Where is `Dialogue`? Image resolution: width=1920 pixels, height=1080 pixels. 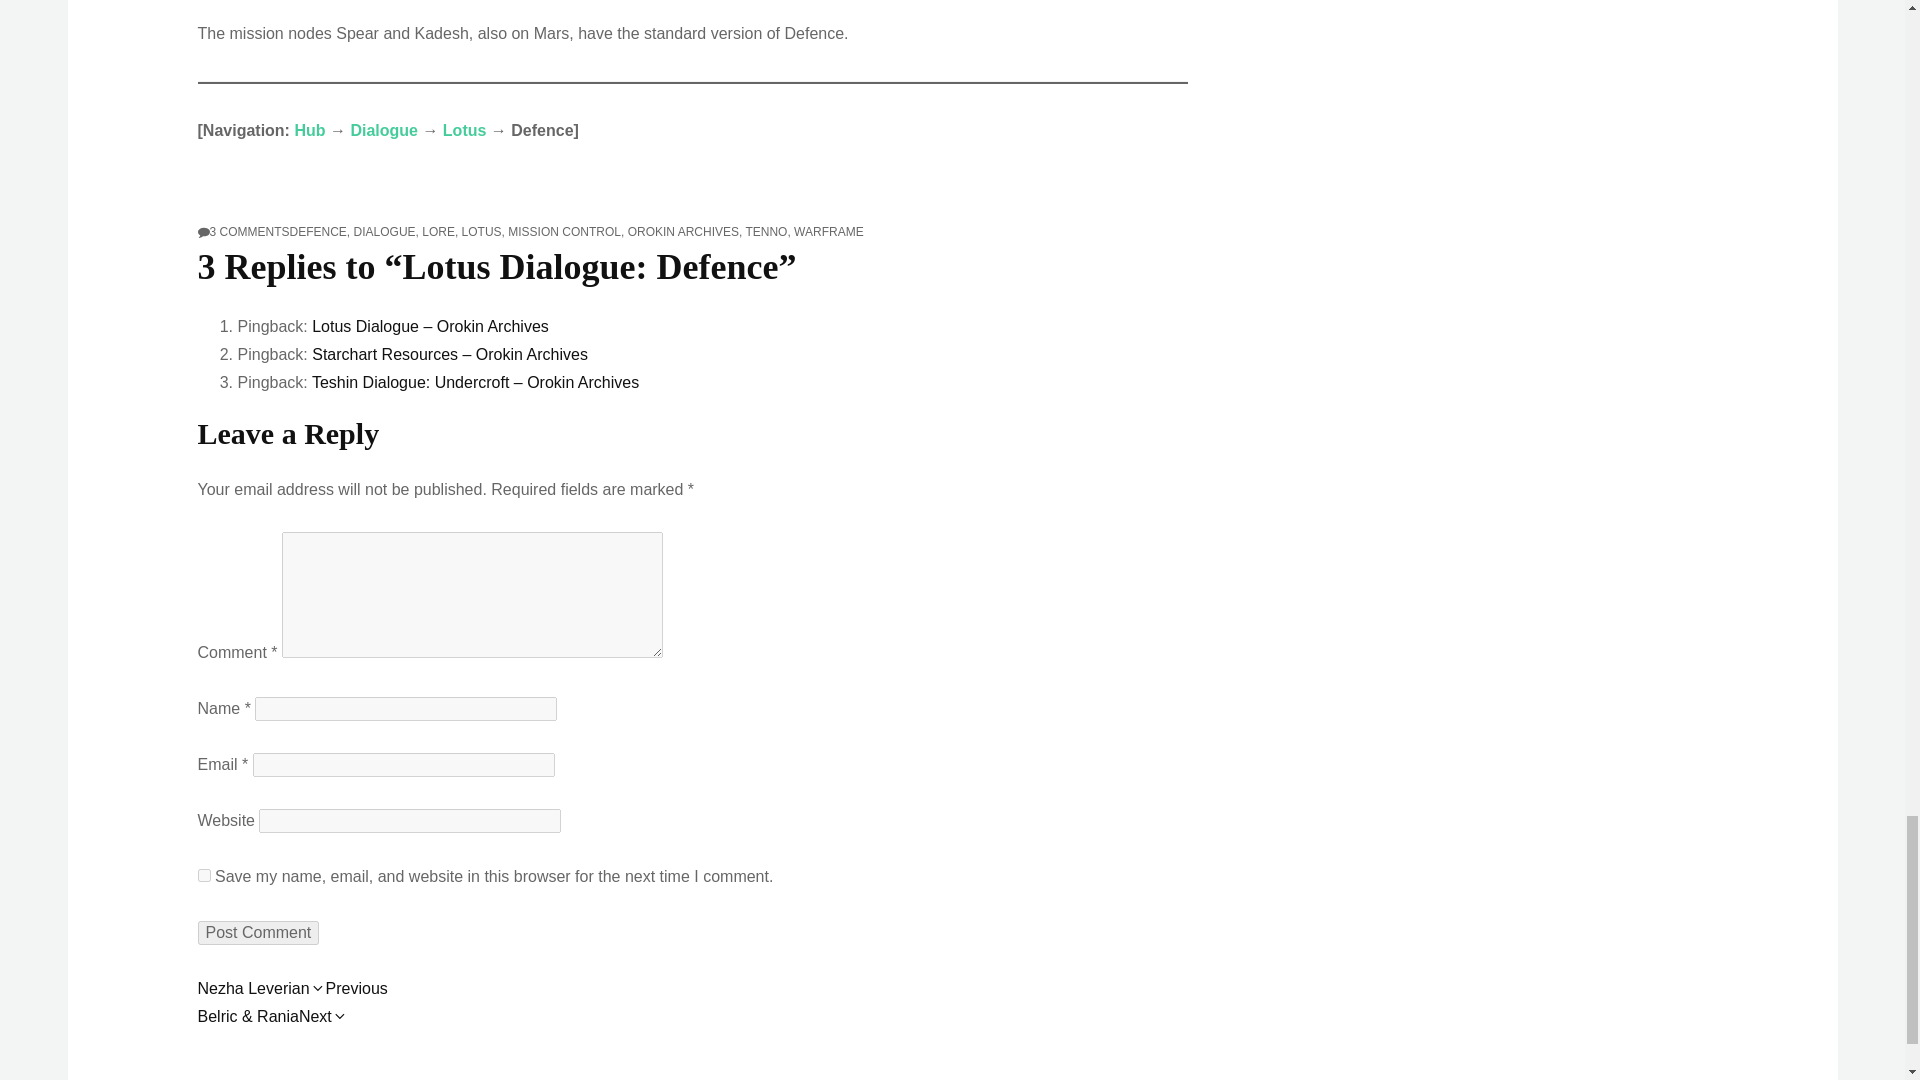 Dialogue is located at coordinates (249, 231).